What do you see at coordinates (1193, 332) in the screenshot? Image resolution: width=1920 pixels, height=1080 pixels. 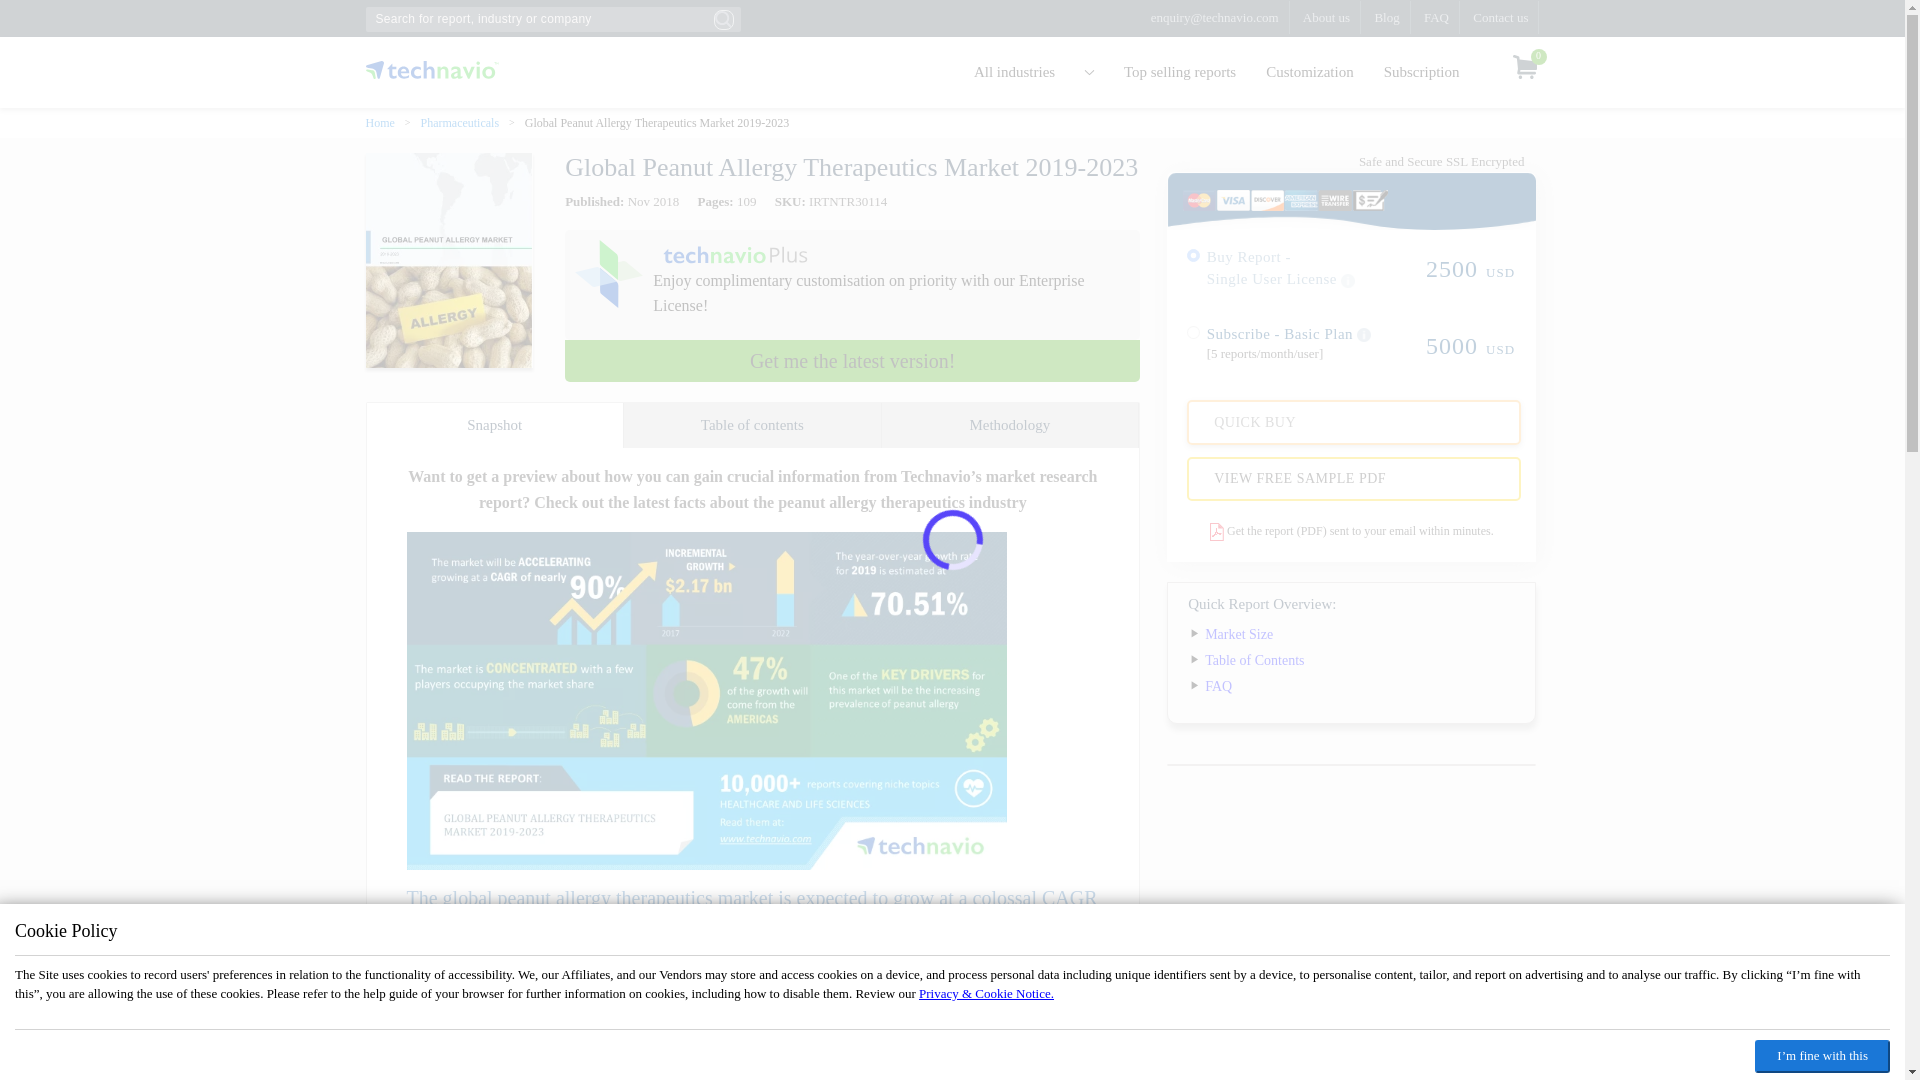 I see `on` at bounding box center [1193, 332].